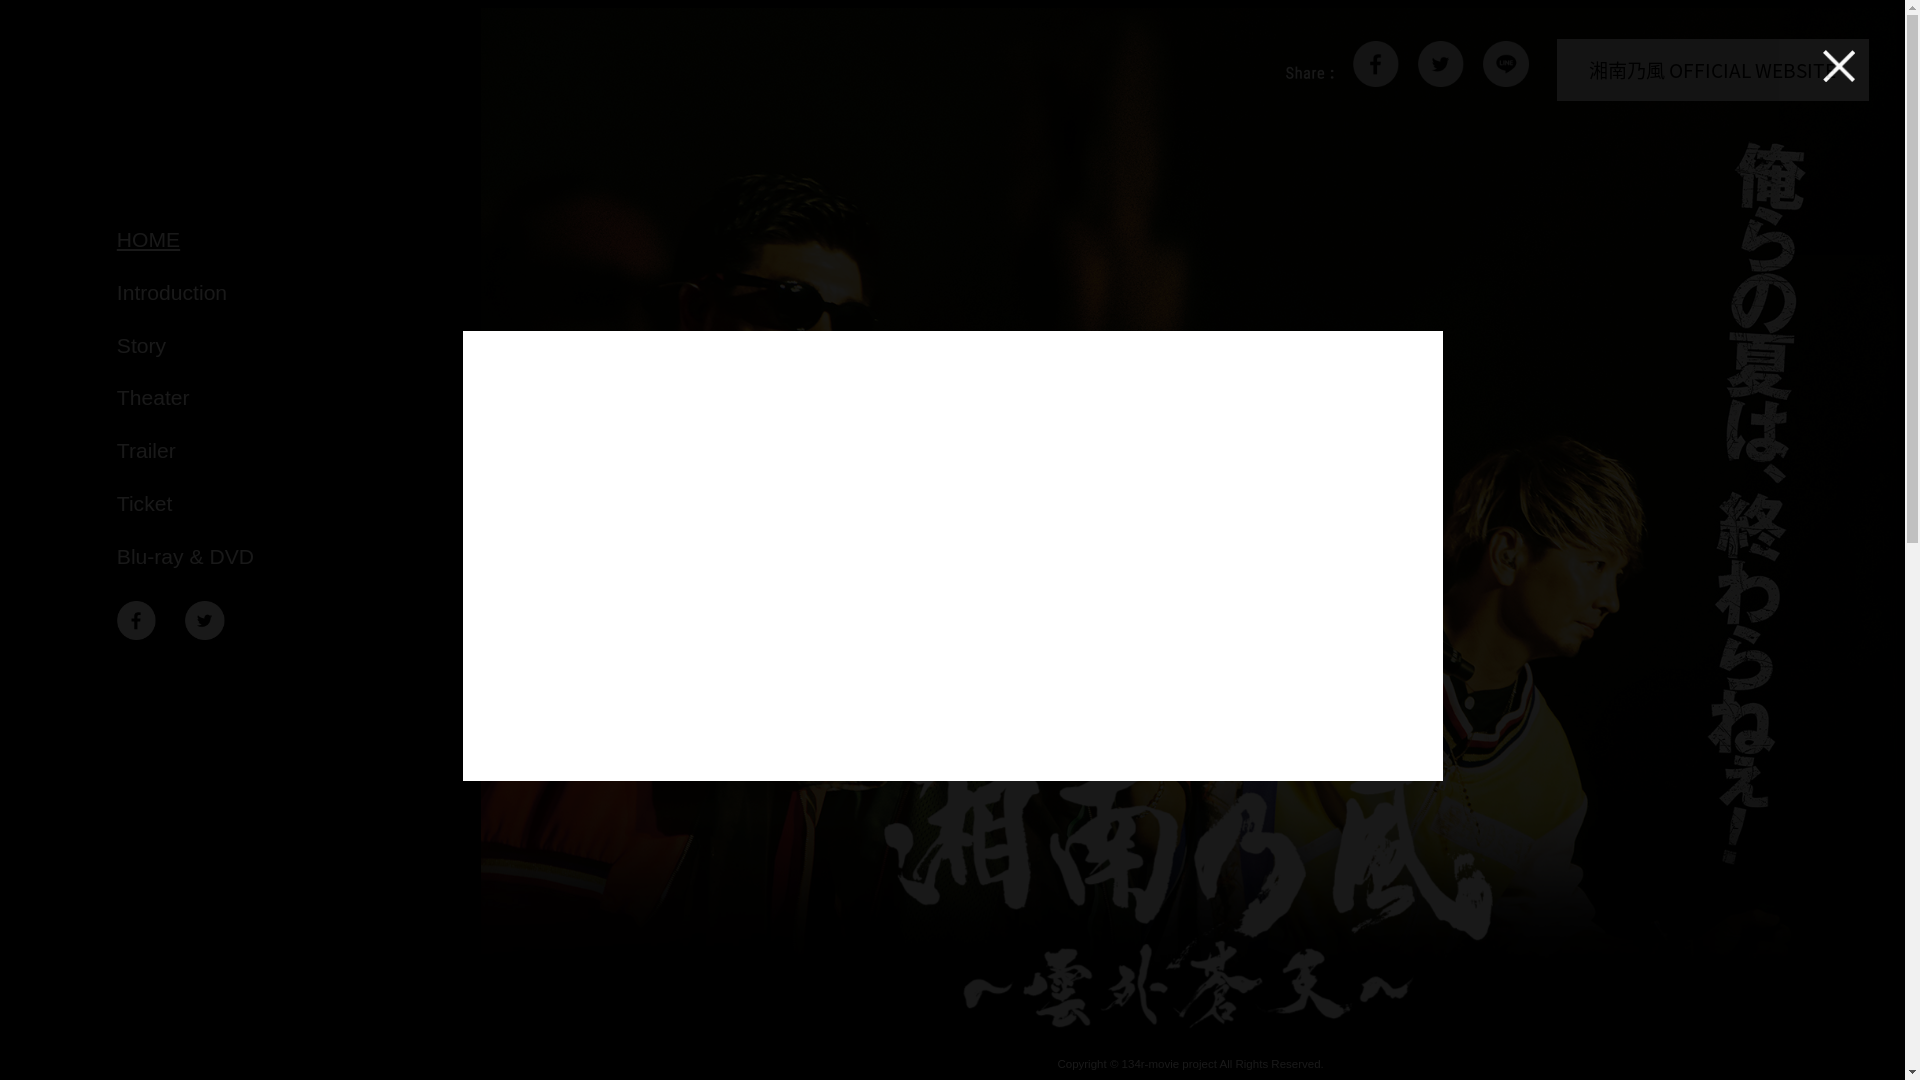  What do you see at coordinates (296, 556) in the screenshot?
I see `Blu-ray & DVD` at bounding box center [296, 556].